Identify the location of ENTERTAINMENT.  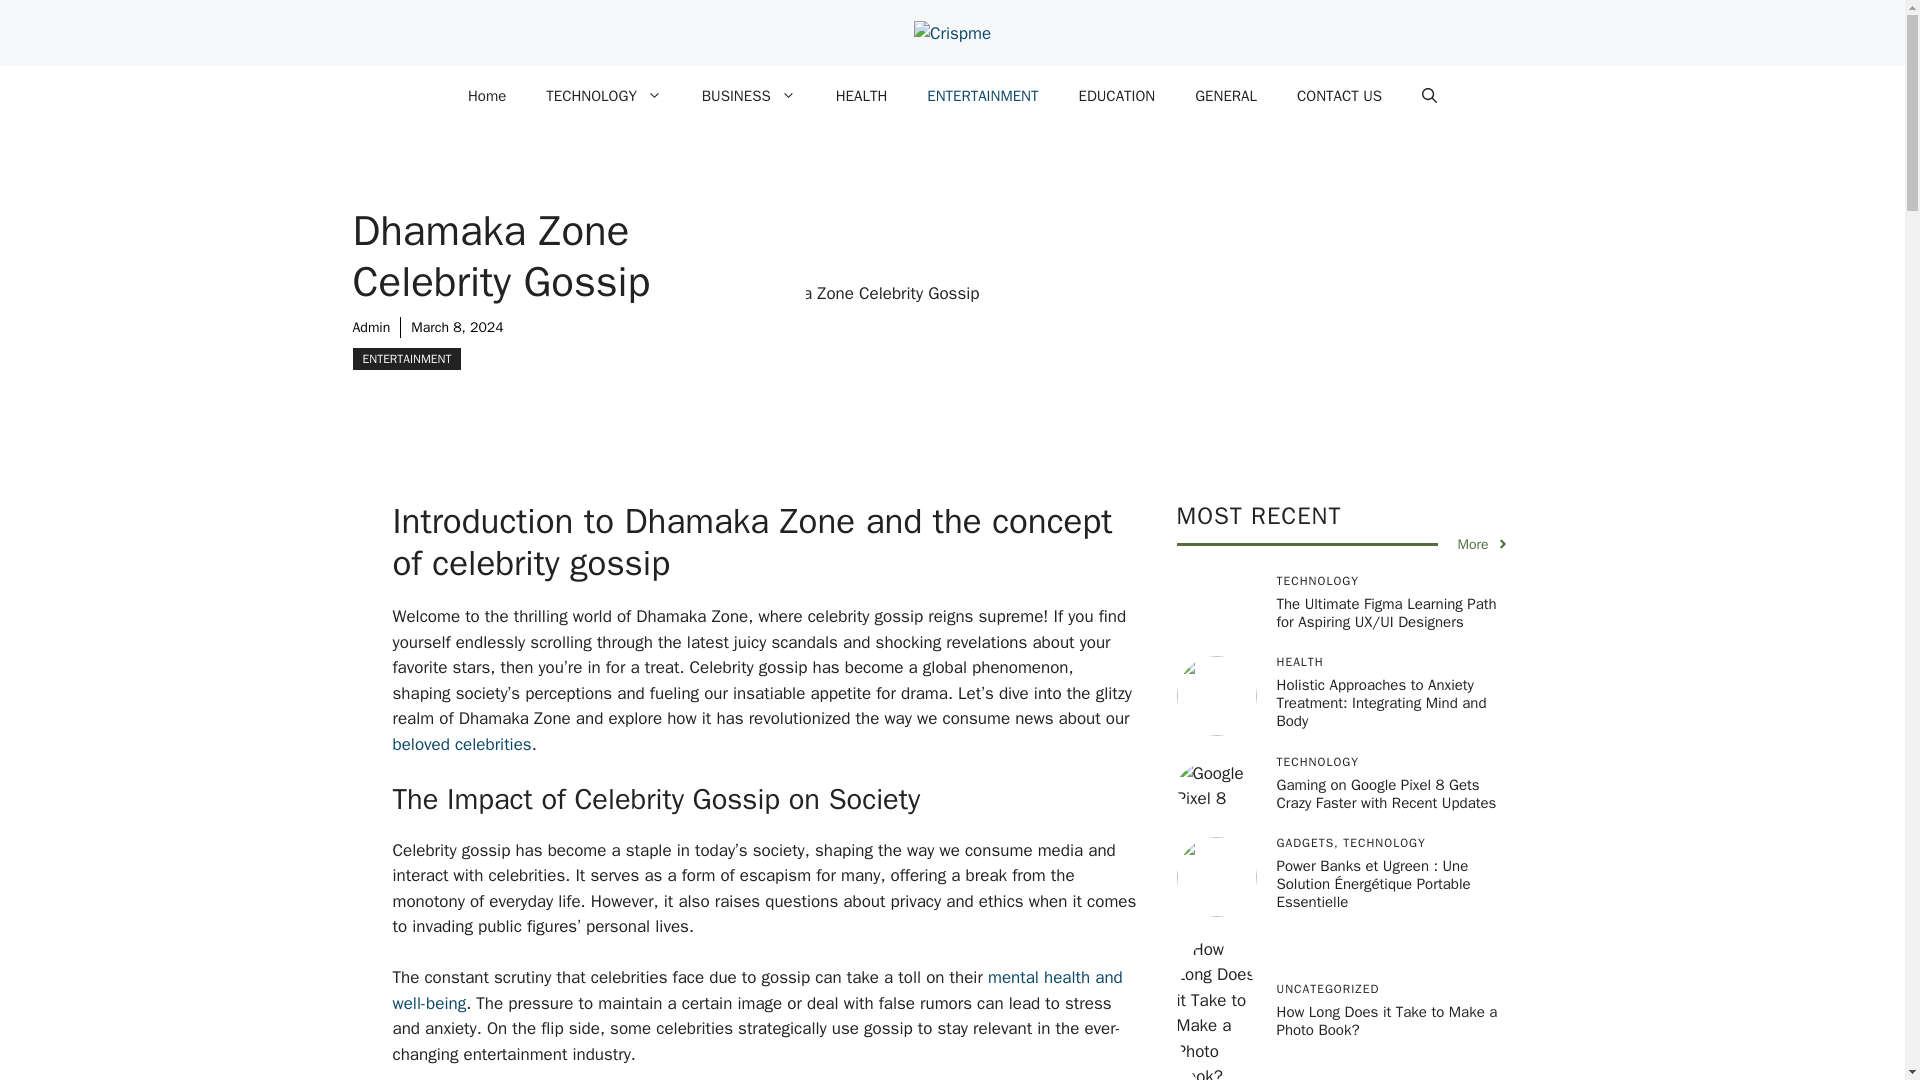
(982, 96).